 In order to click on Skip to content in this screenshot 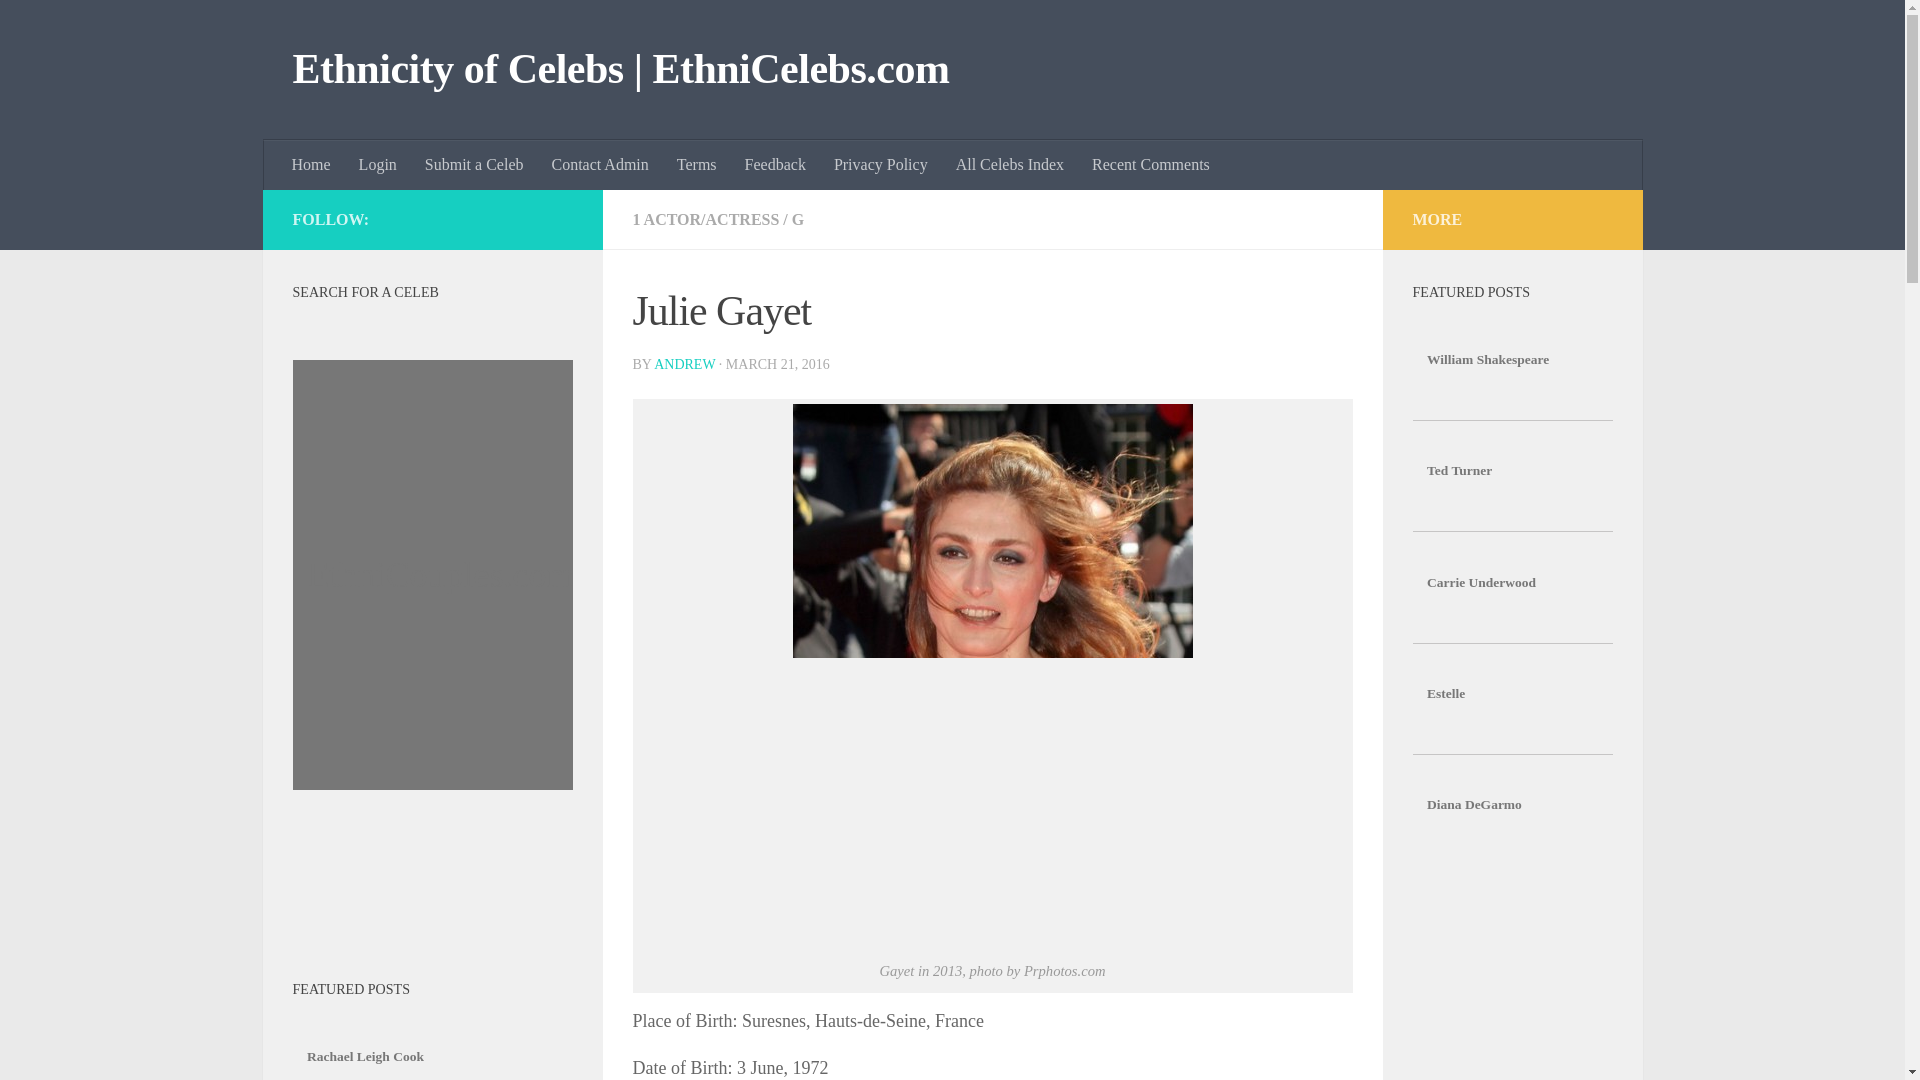, I will do `click(78, 27)`.